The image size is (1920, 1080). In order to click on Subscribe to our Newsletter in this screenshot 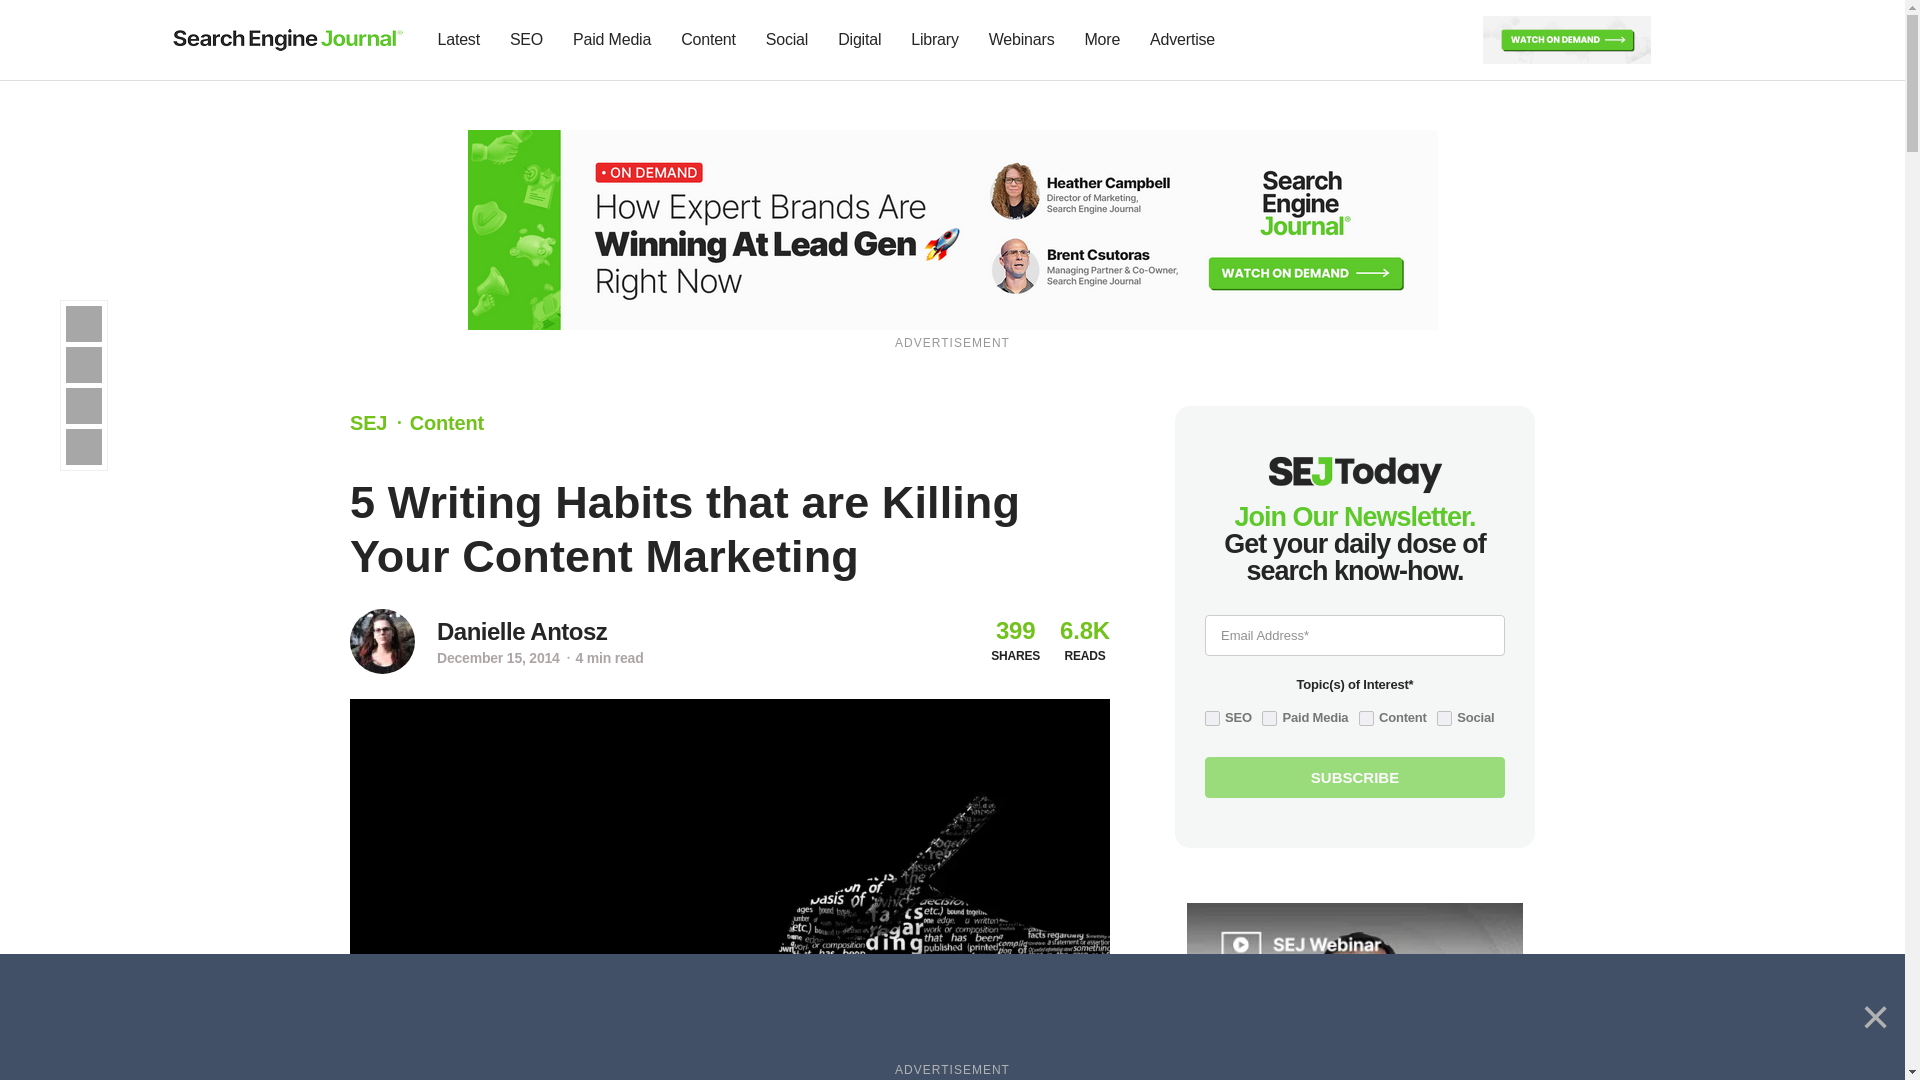, I will do `click(1684, 40)`.